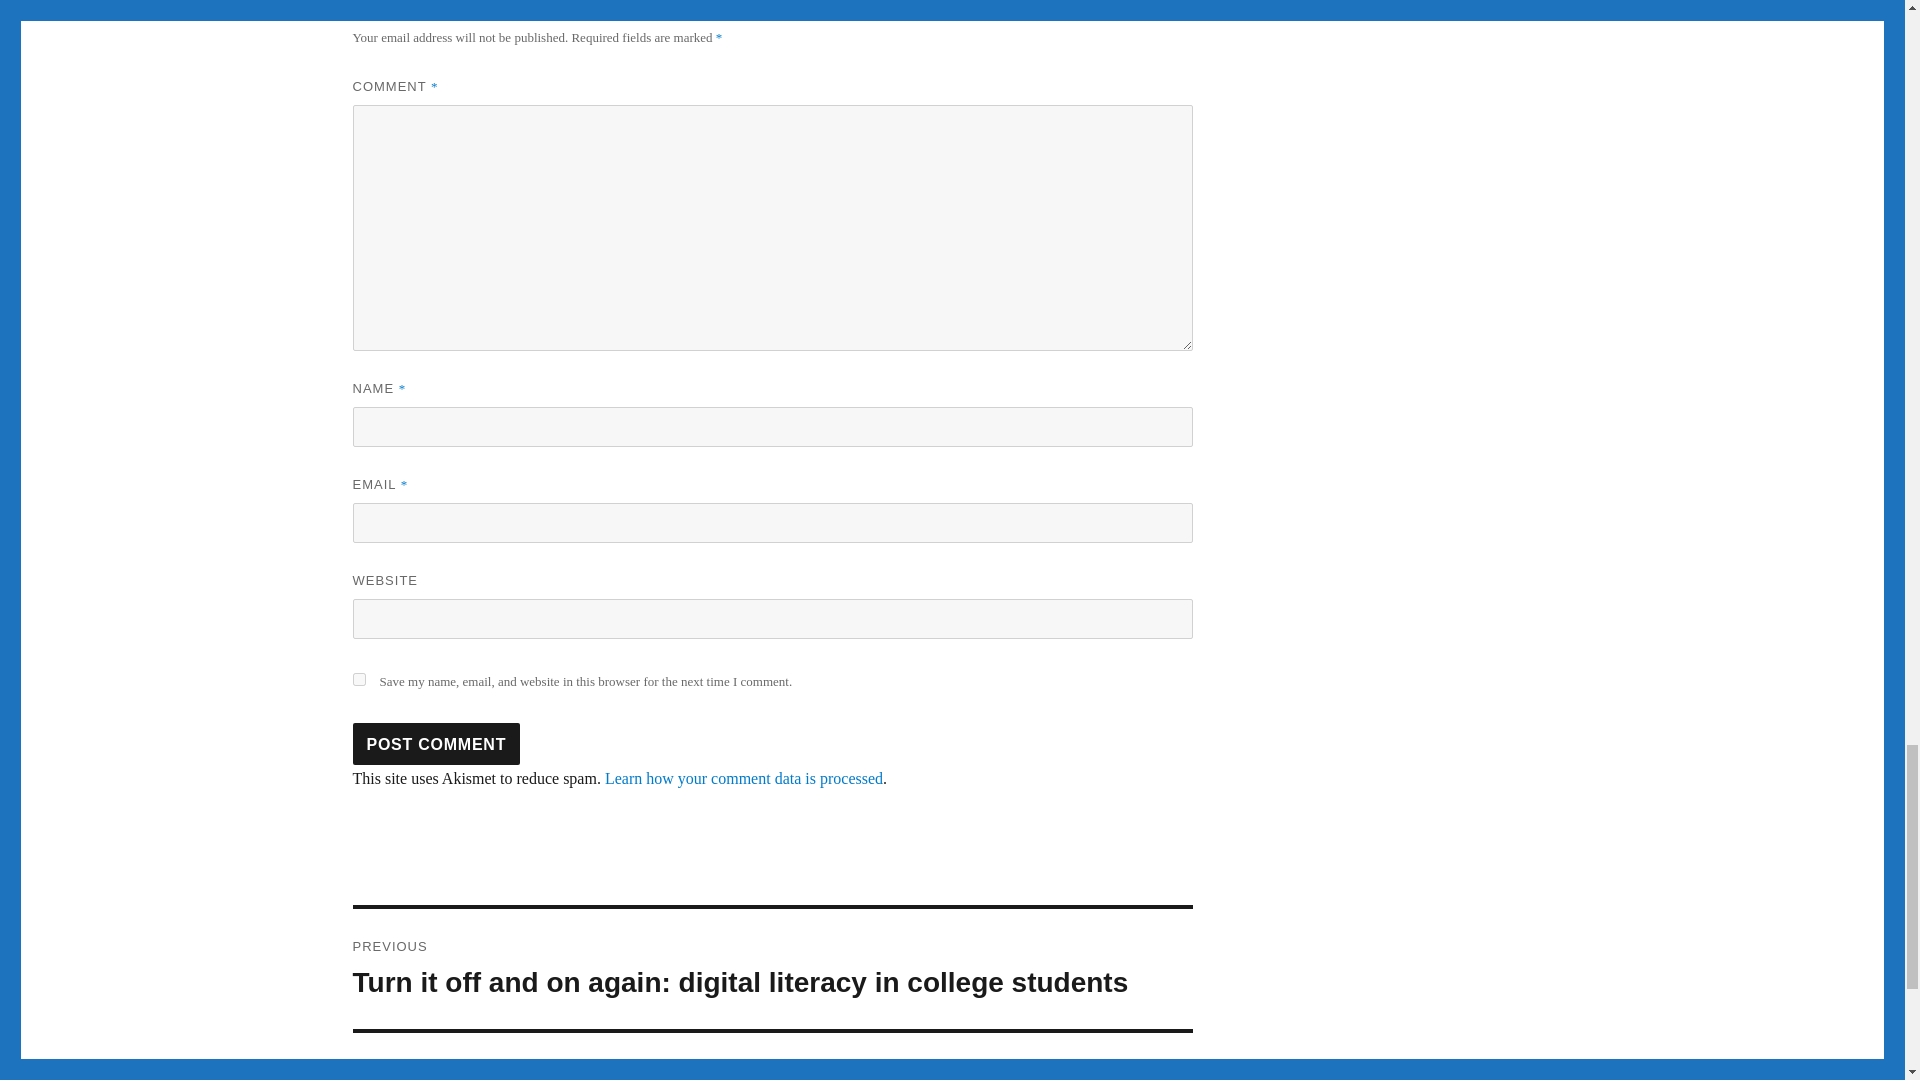 The image size is (1920, 1080). Describe the element at coordinates (436, 743) in the screenshot. I see `Post Comment` at that location.